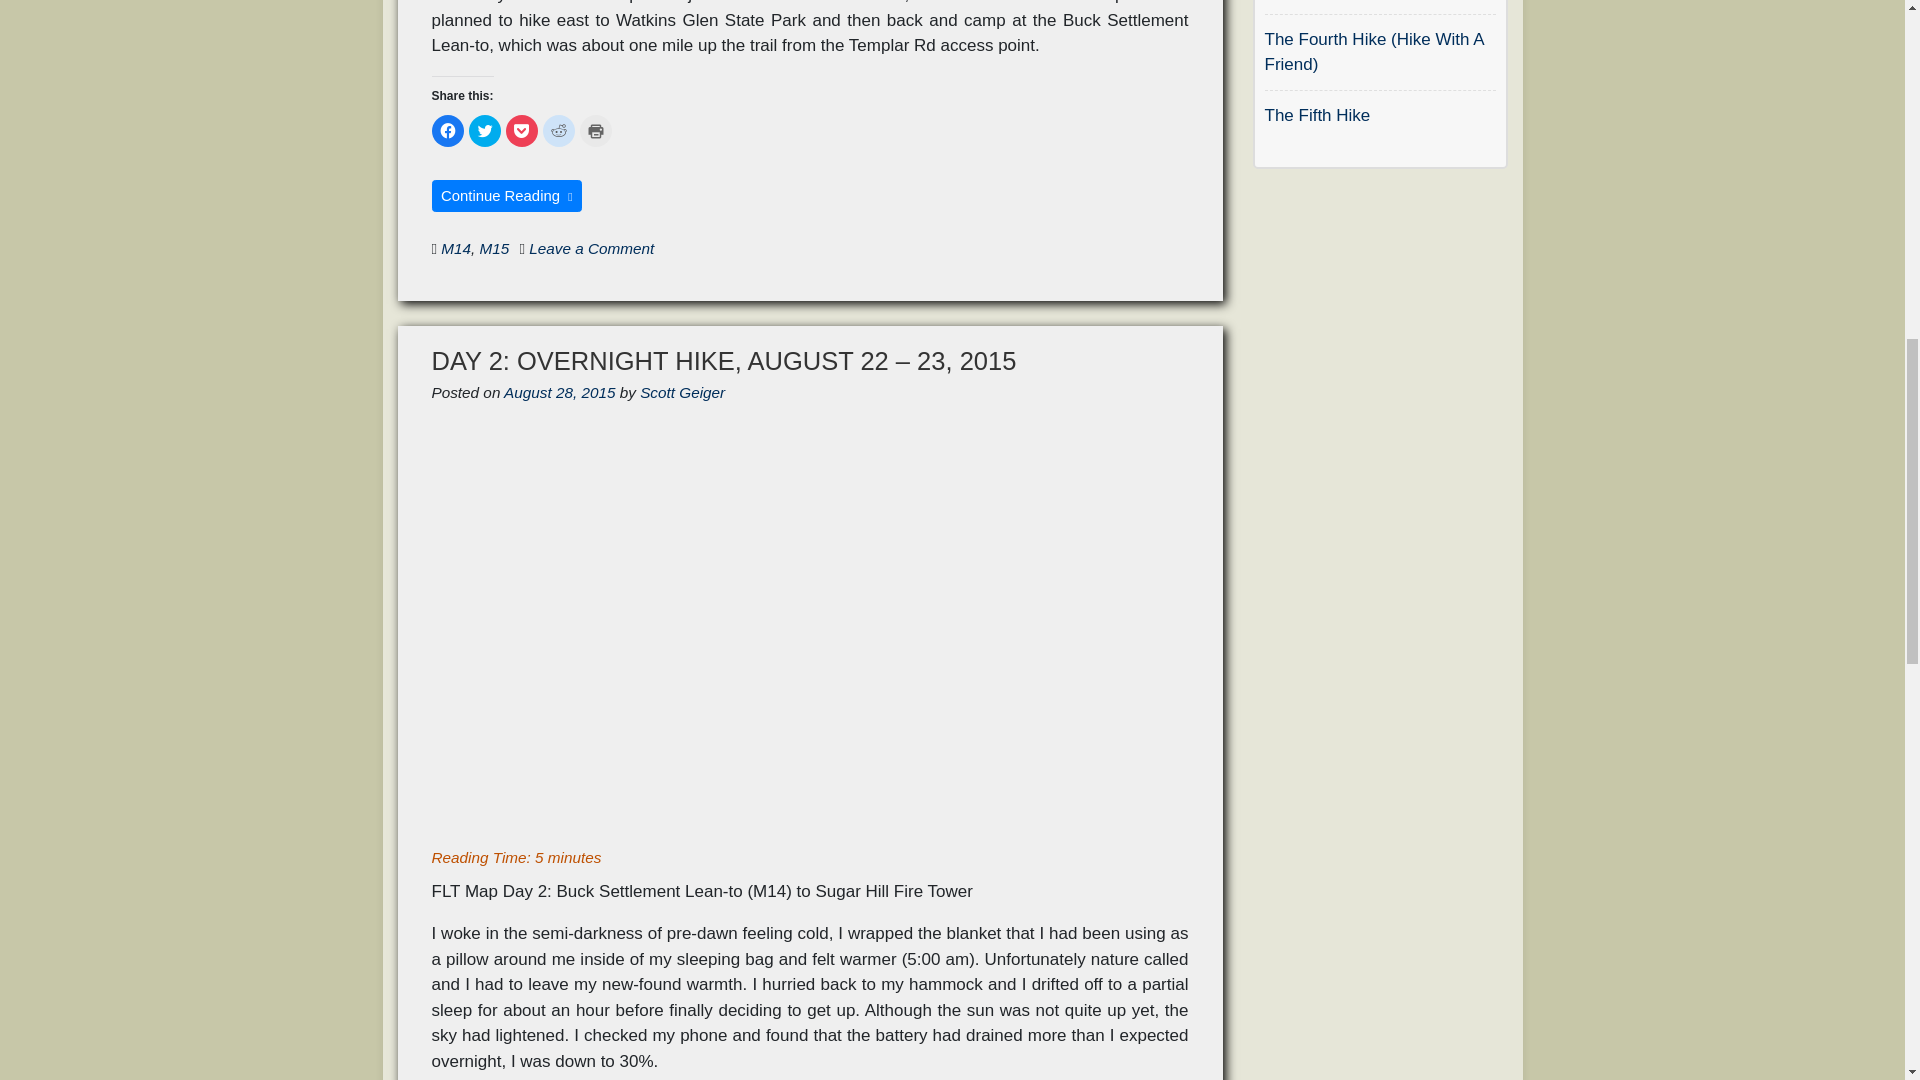 The height and width of the screenshot is (1080, 1920). Describe the element at coordinates (521, 248) in the screenshot. I see `Comments` at that location.